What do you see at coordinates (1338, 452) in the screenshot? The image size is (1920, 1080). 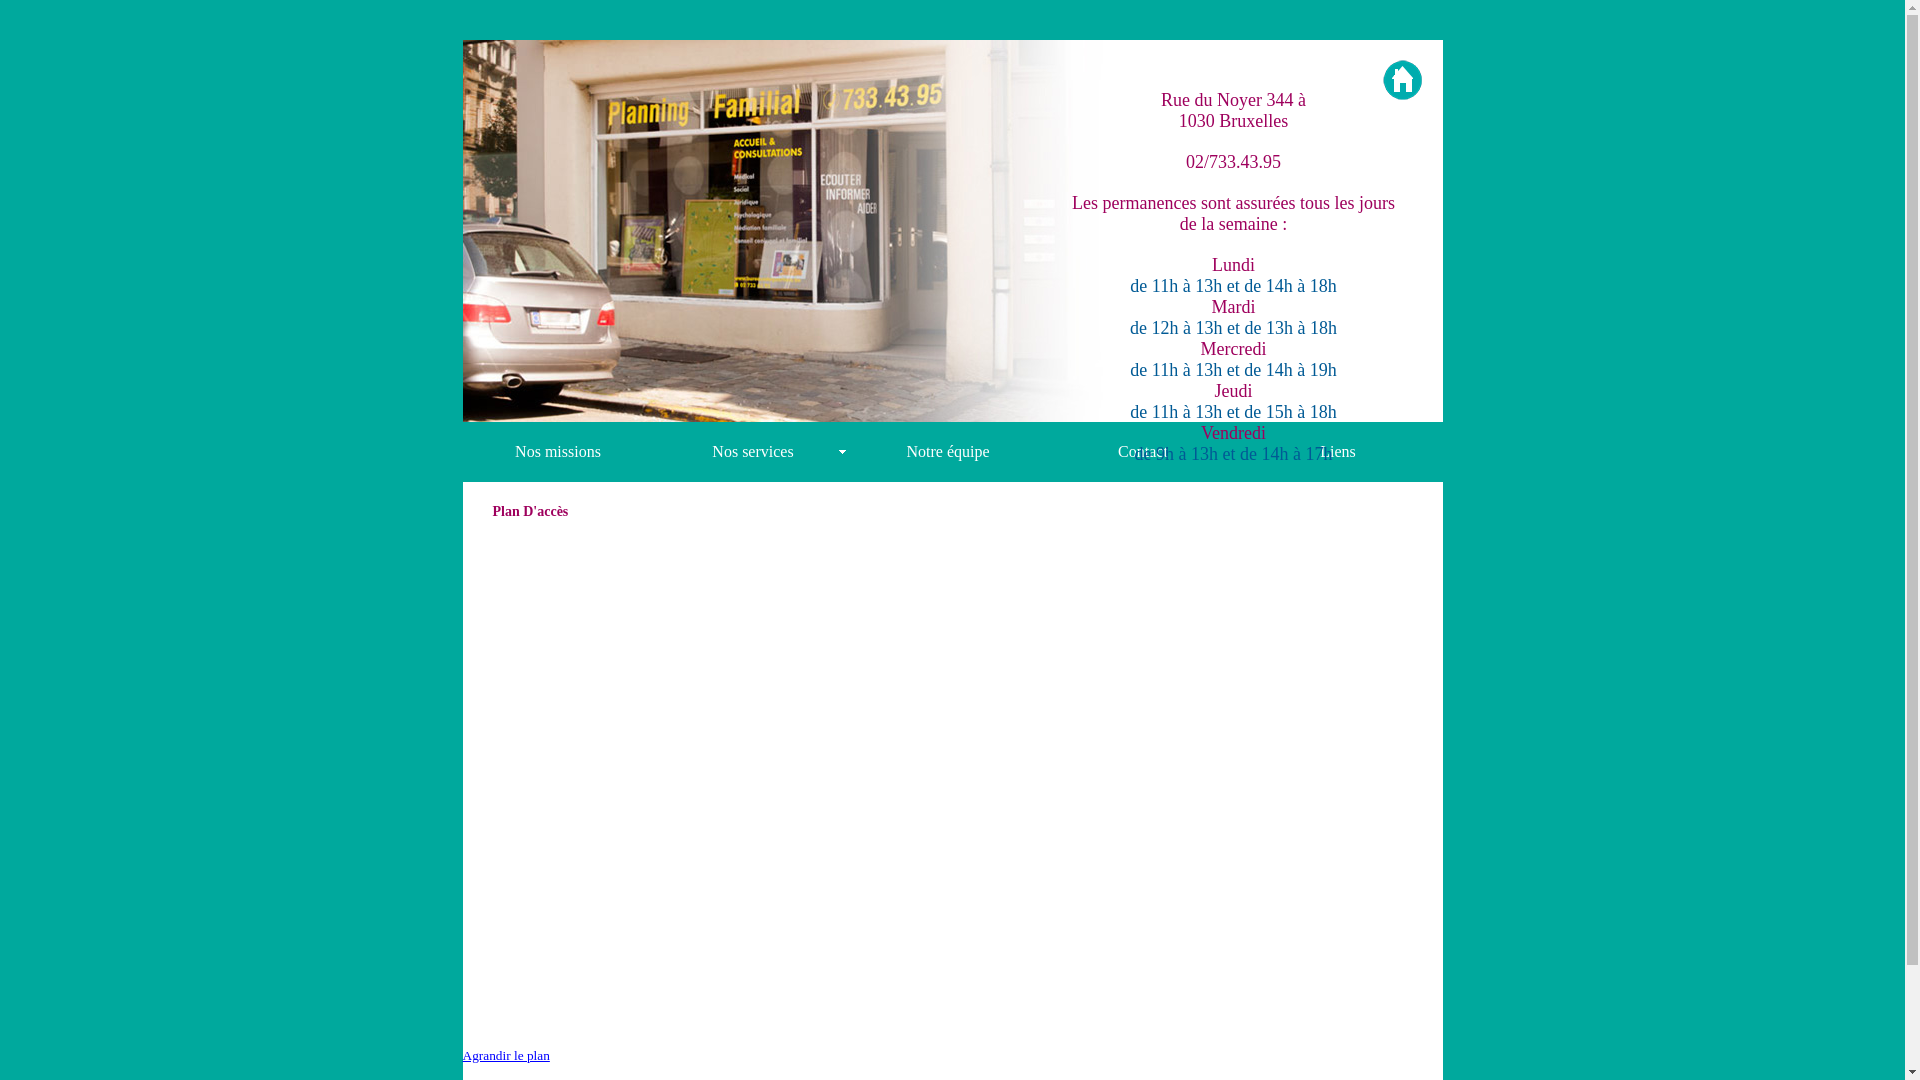 I see `Liens` at bounding box center [1338, 452].